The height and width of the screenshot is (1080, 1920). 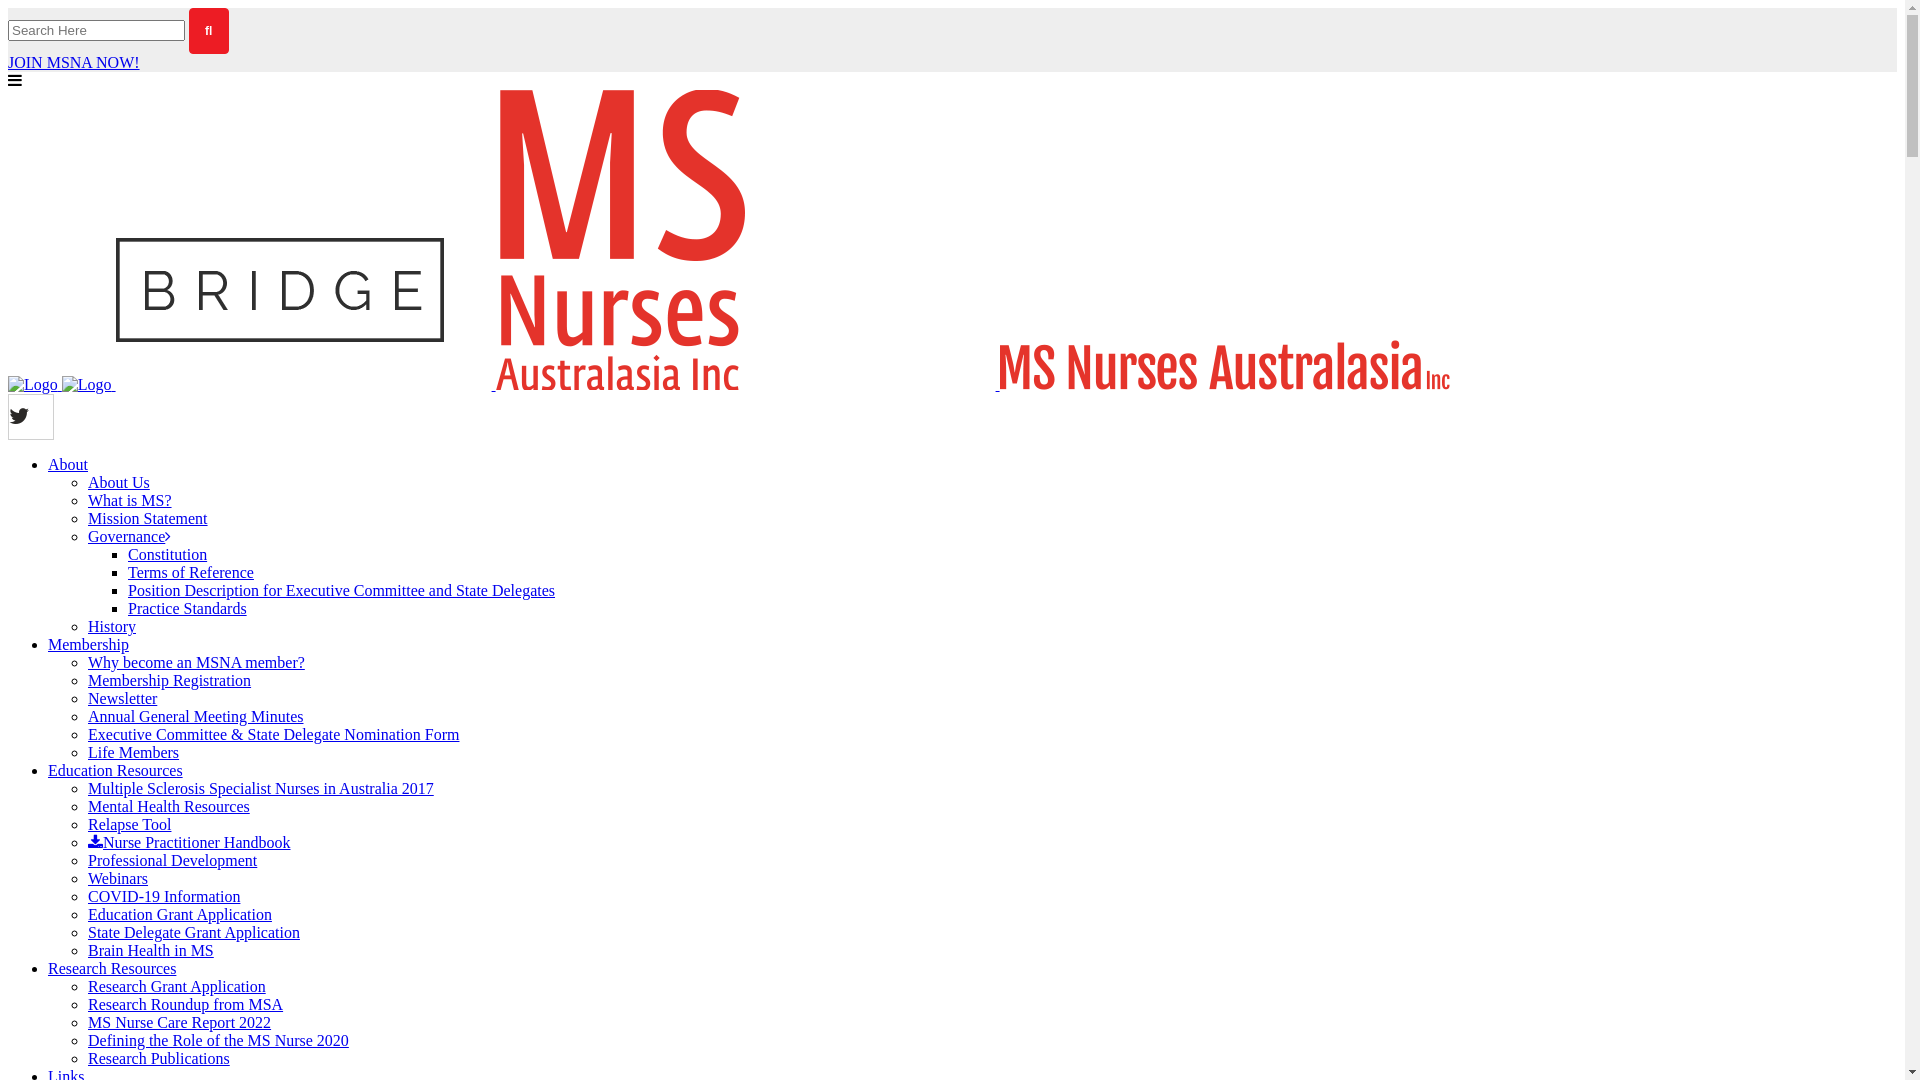 I want to click on Newsletter, so click(x=122, y=698).